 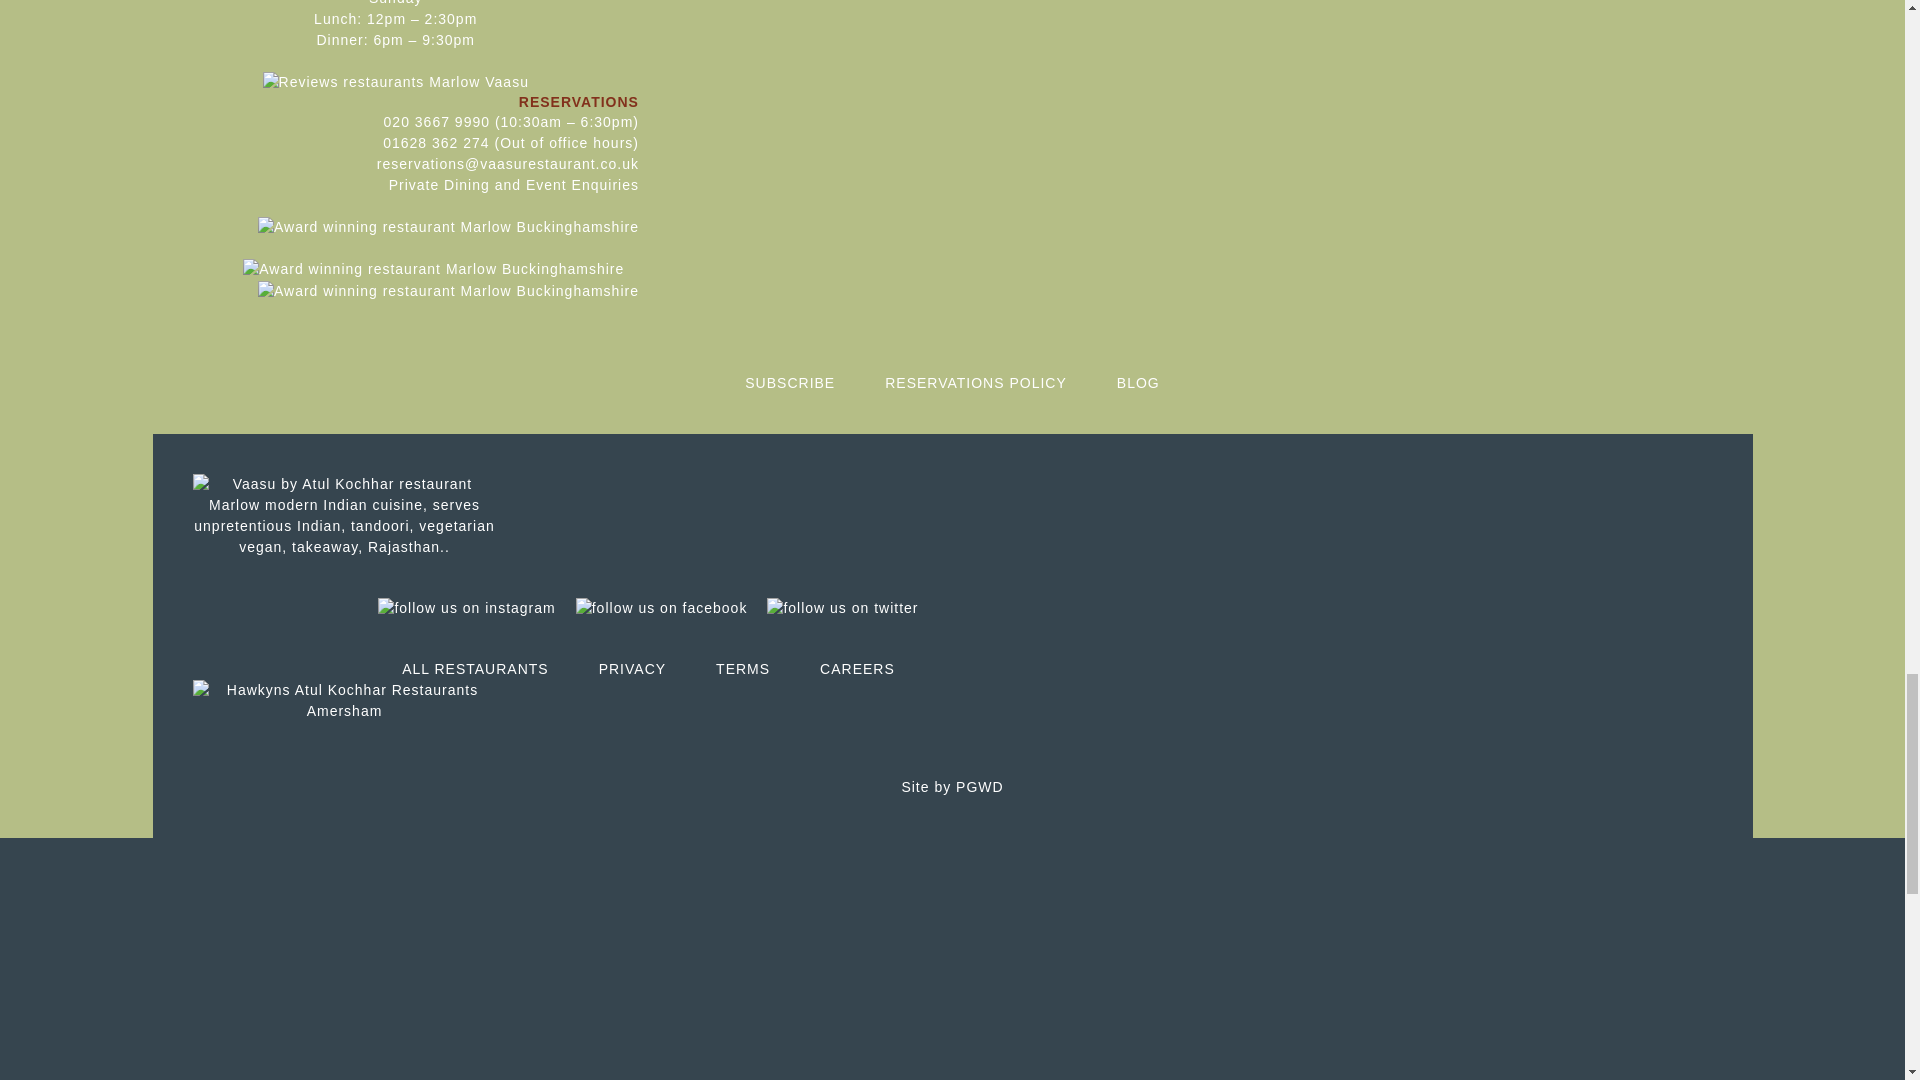 What do you see at coordinates (951, 786) in the screenshot?
I see `Site by PGWD` at bounding box center [951, 786].